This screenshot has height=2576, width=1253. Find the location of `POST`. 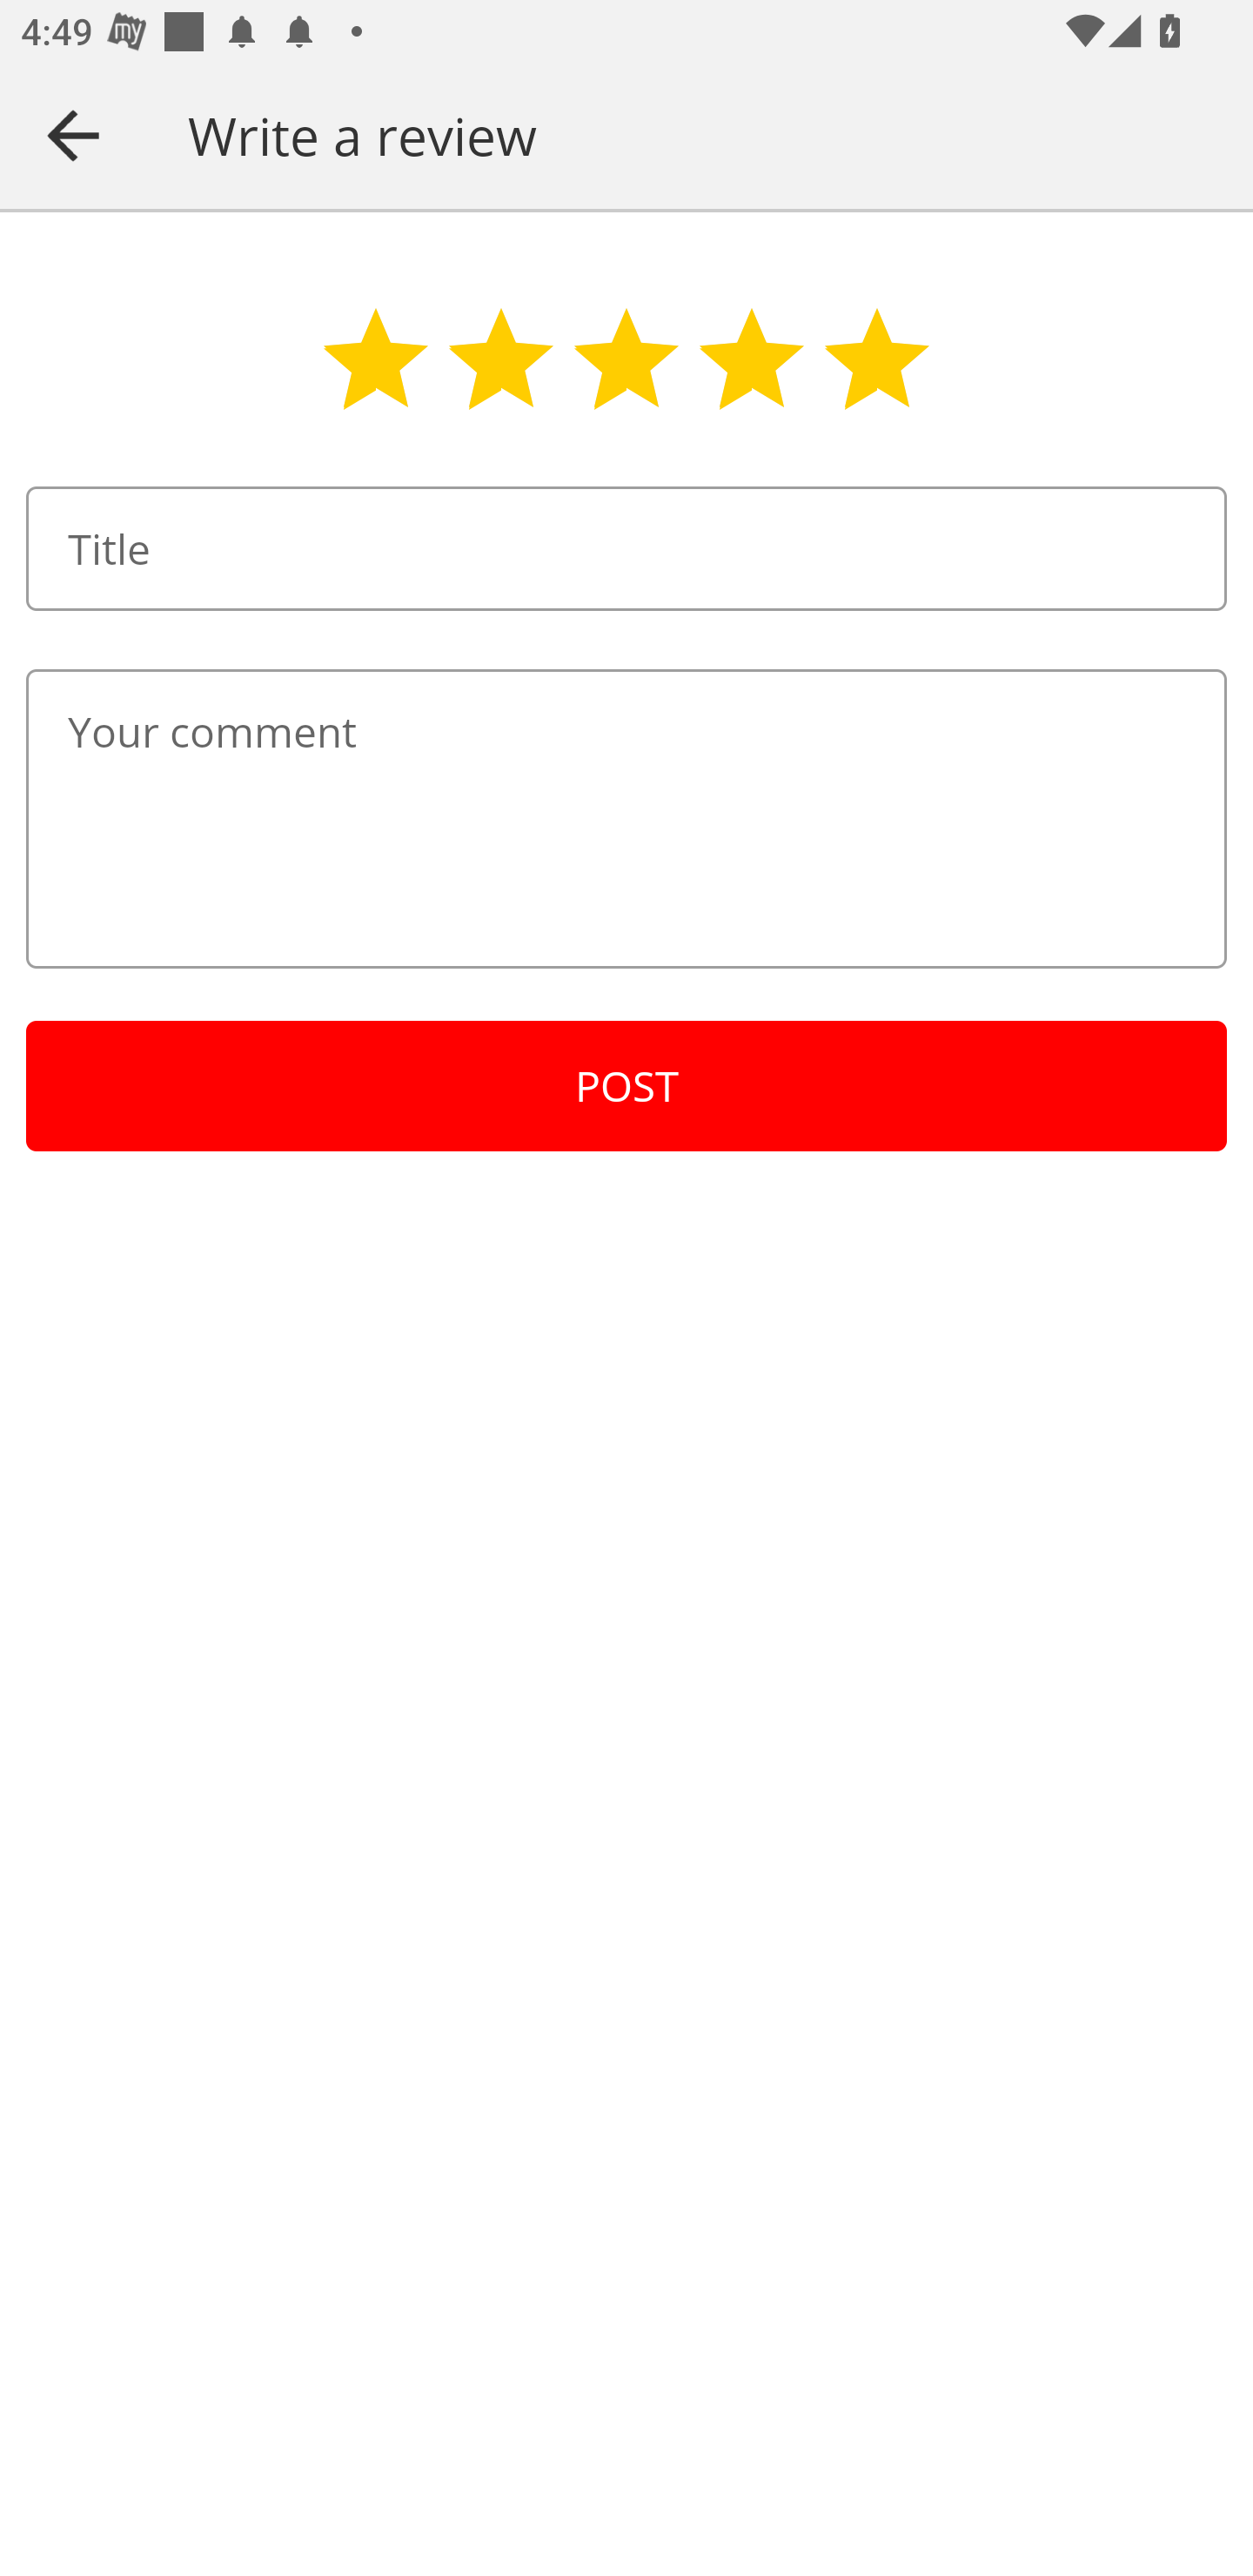

POST is located at coordinates (626, 1086).